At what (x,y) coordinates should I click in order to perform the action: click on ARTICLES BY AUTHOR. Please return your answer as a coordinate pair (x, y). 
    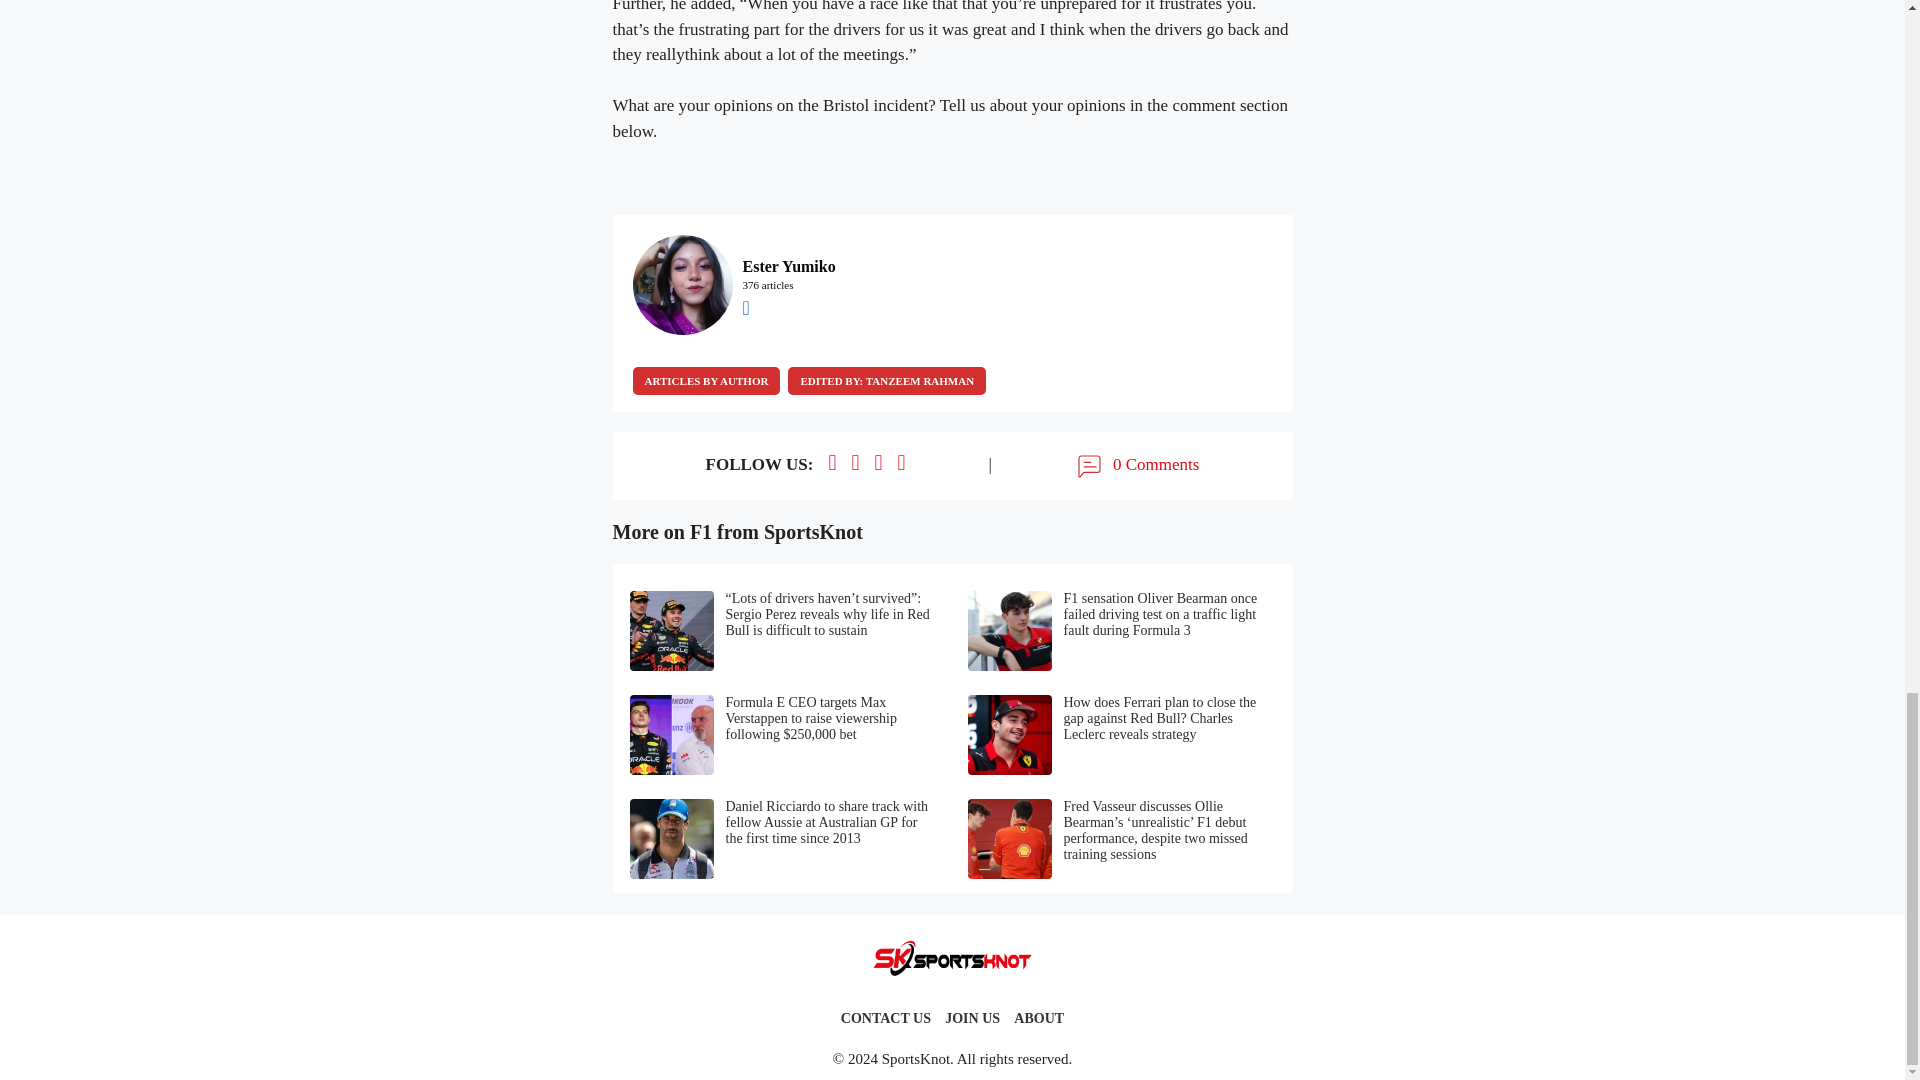
    Looking at the image, I should click on (705, 381).